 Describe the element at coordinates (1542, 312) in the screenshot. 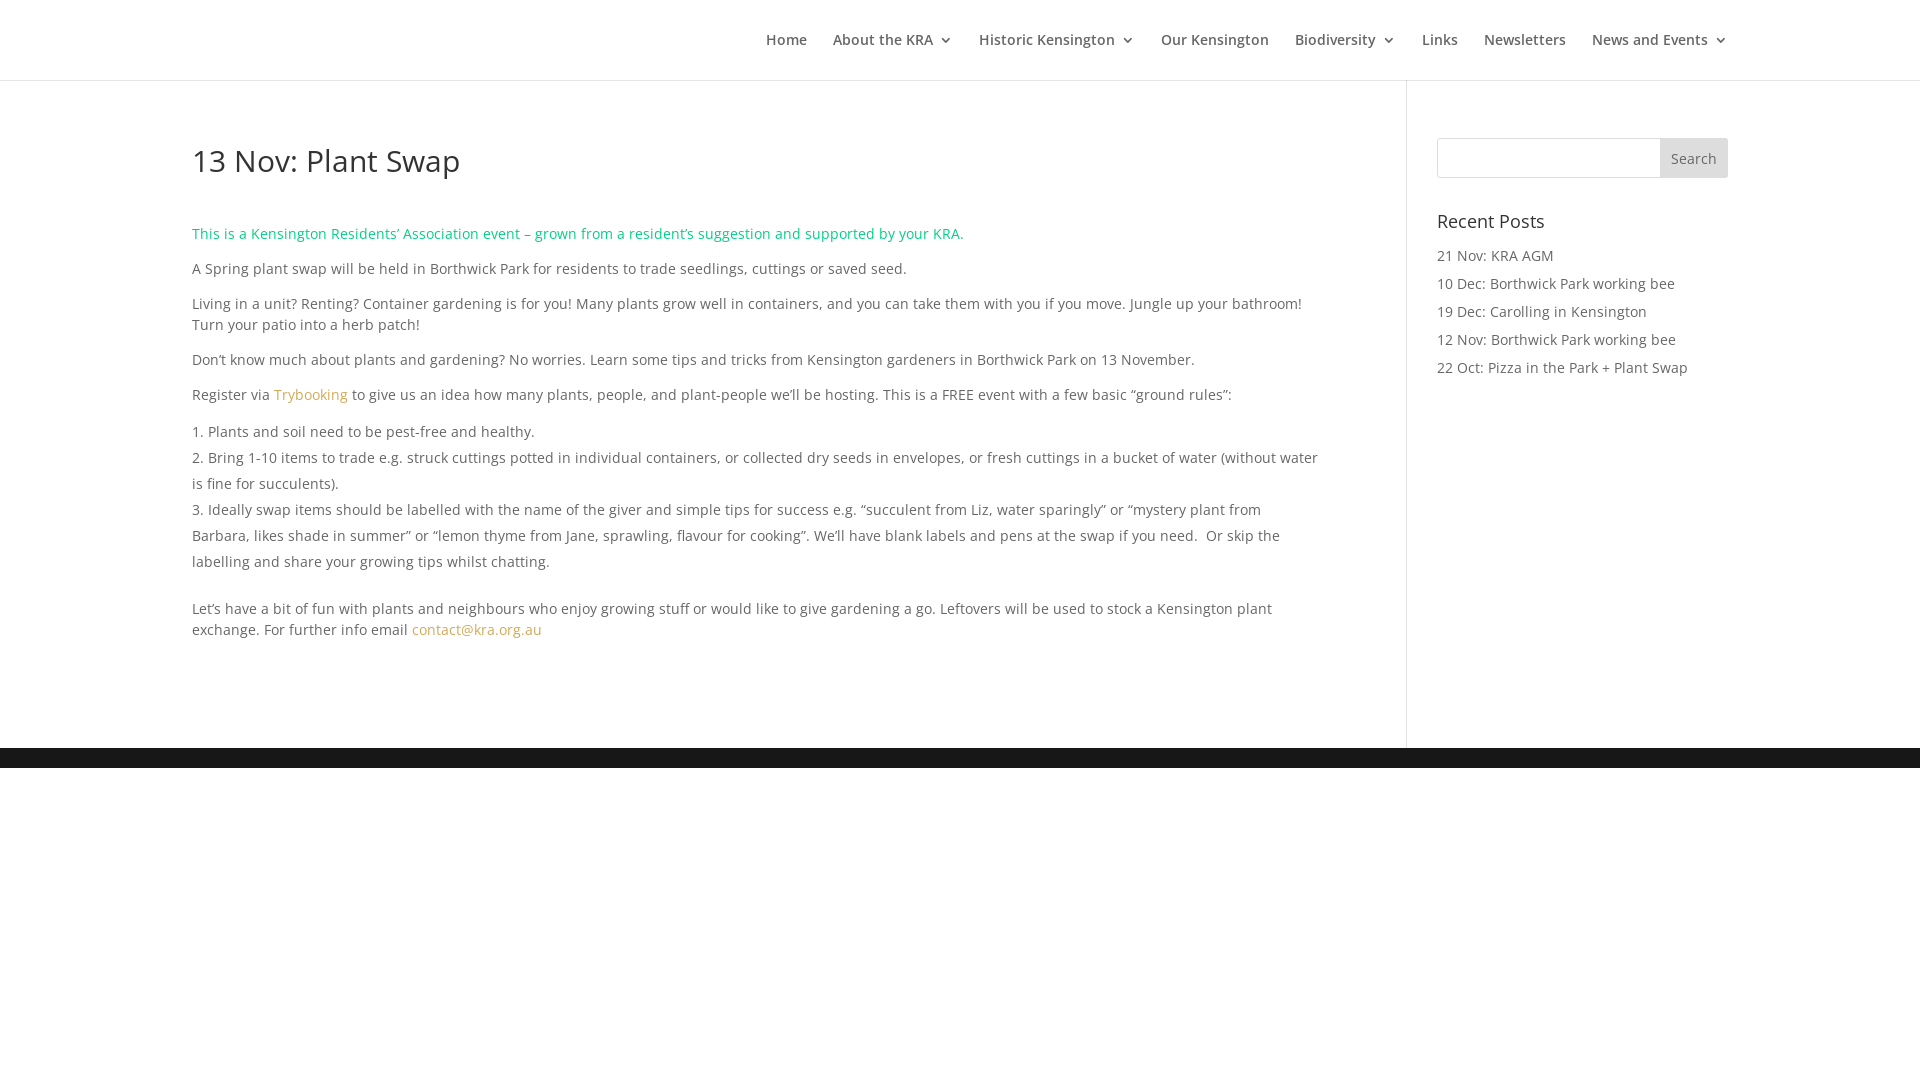

I see `19 Dec: Carolling in Kensington` at that location.